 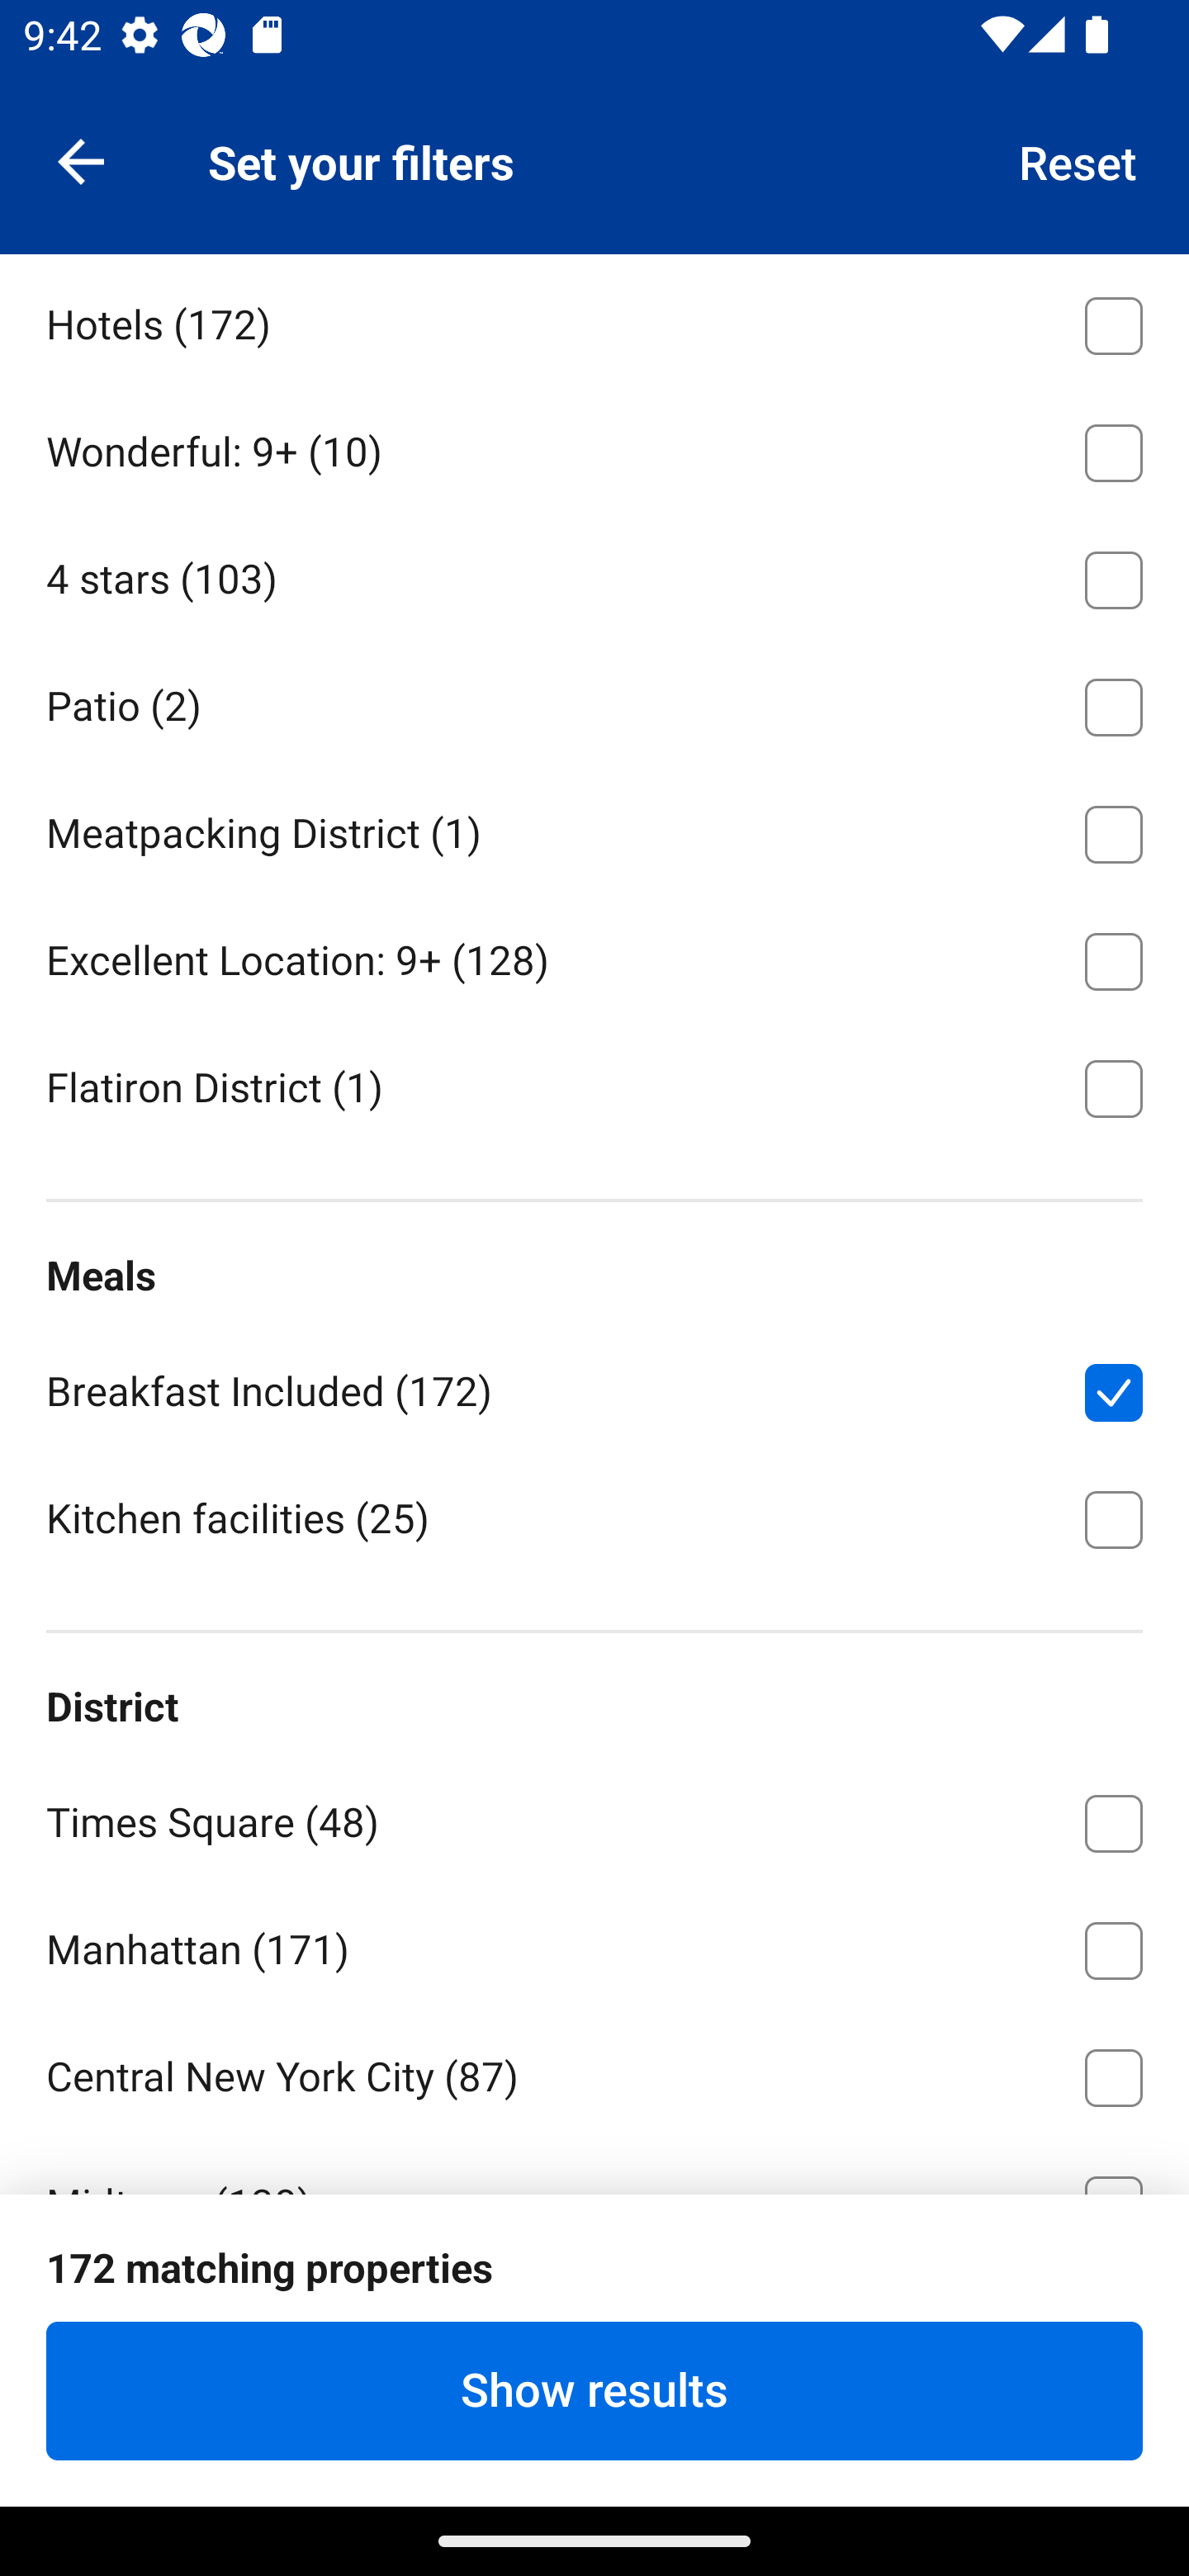 What do you see at coordinates (594, 2390) in the screenshot?
I see `Show results` at bounding box center [594, 2390].